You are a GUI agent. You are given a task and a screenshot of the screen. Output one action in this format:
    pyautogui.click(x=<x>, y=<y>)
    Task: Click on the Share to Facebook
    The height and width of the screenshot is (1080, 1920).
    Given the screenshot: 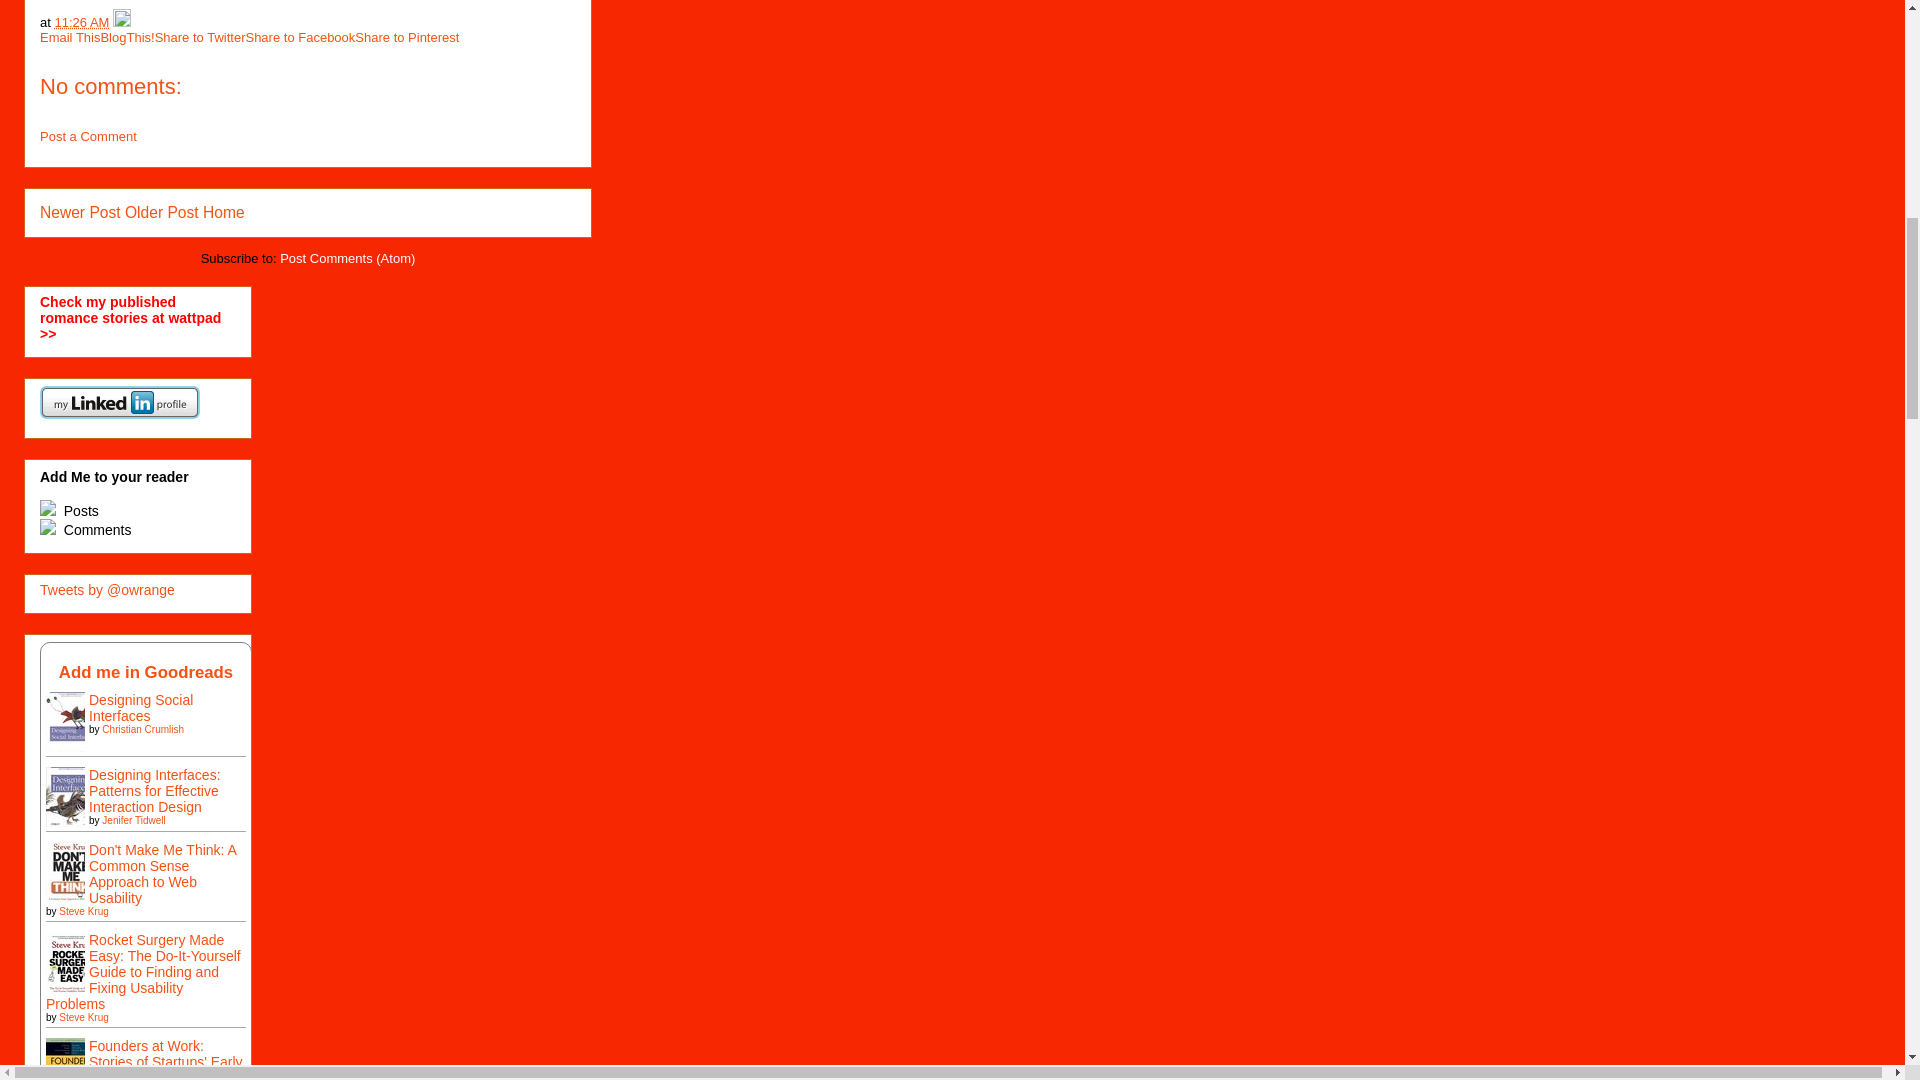 What is the action you would take?
    pyautogui.click(x=300, y=38)
    